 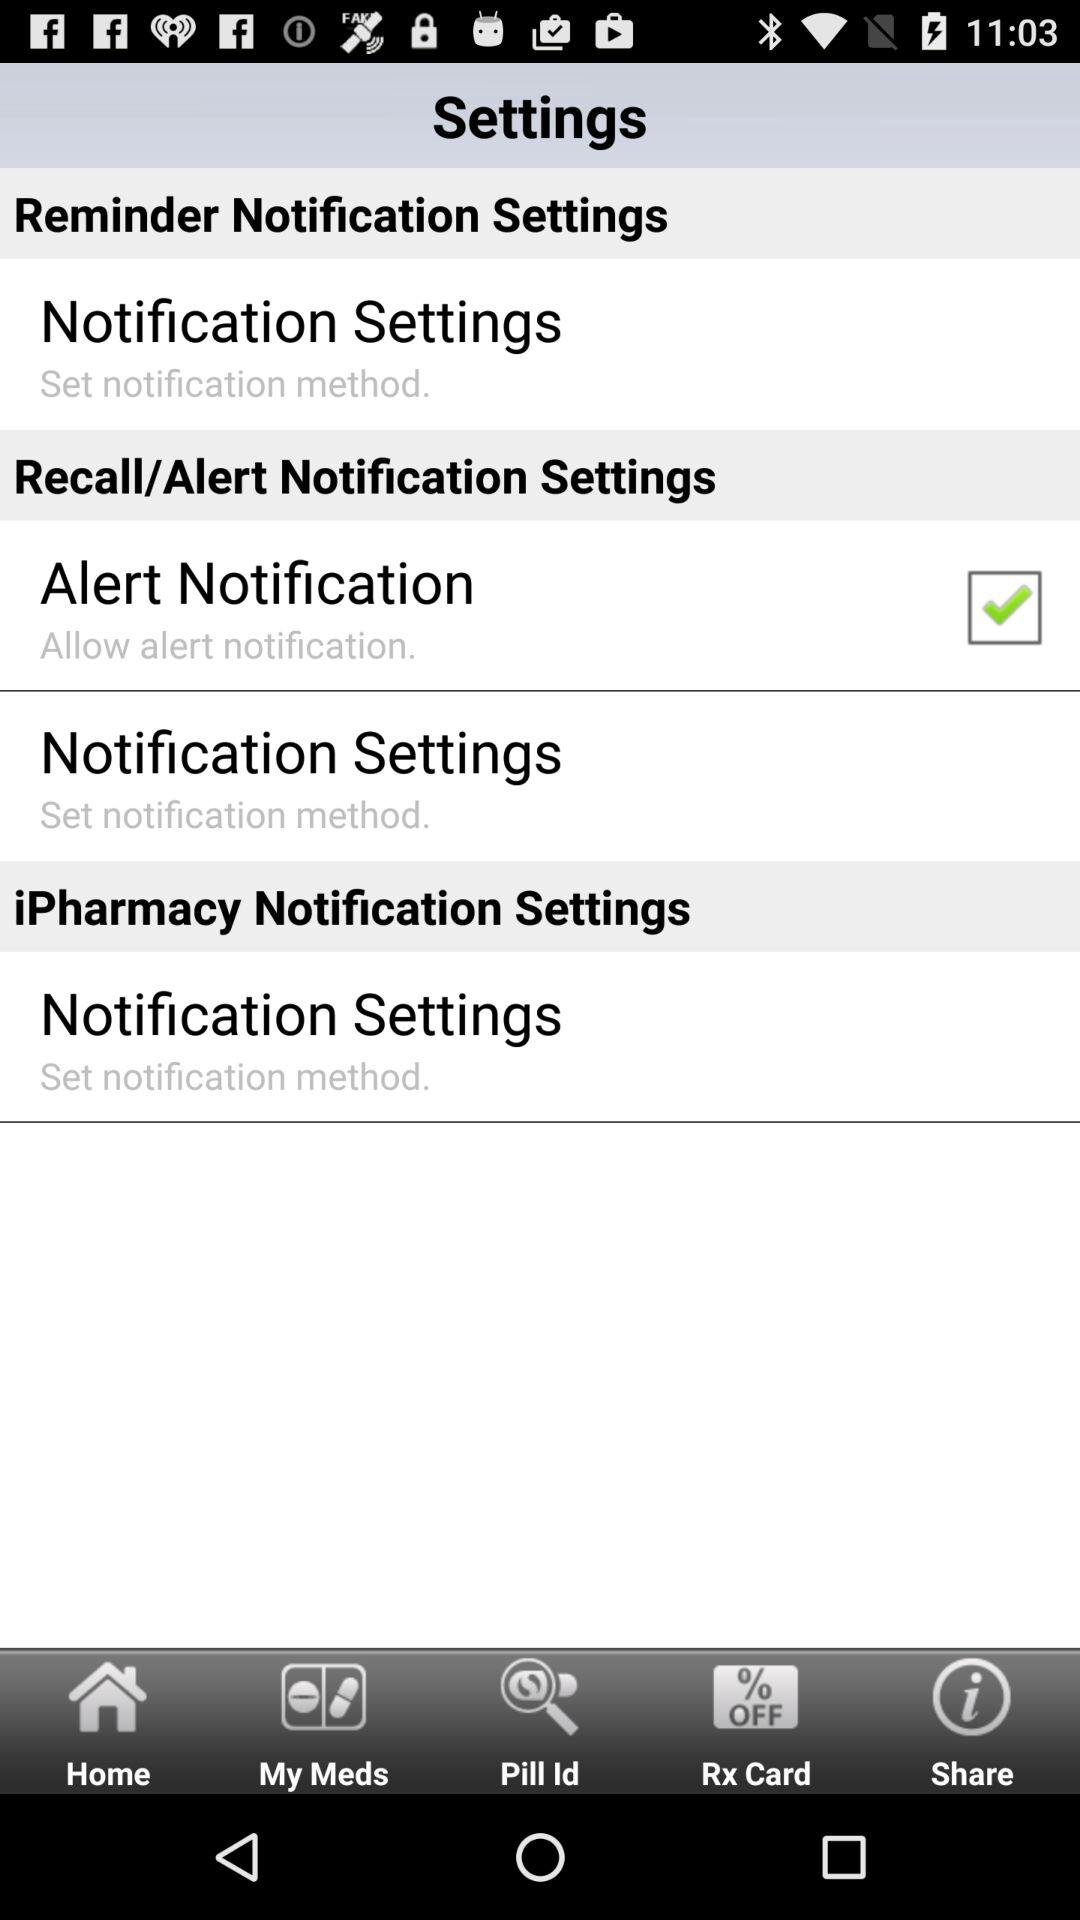 I want to click on click home, so click(x=108, y=1720).